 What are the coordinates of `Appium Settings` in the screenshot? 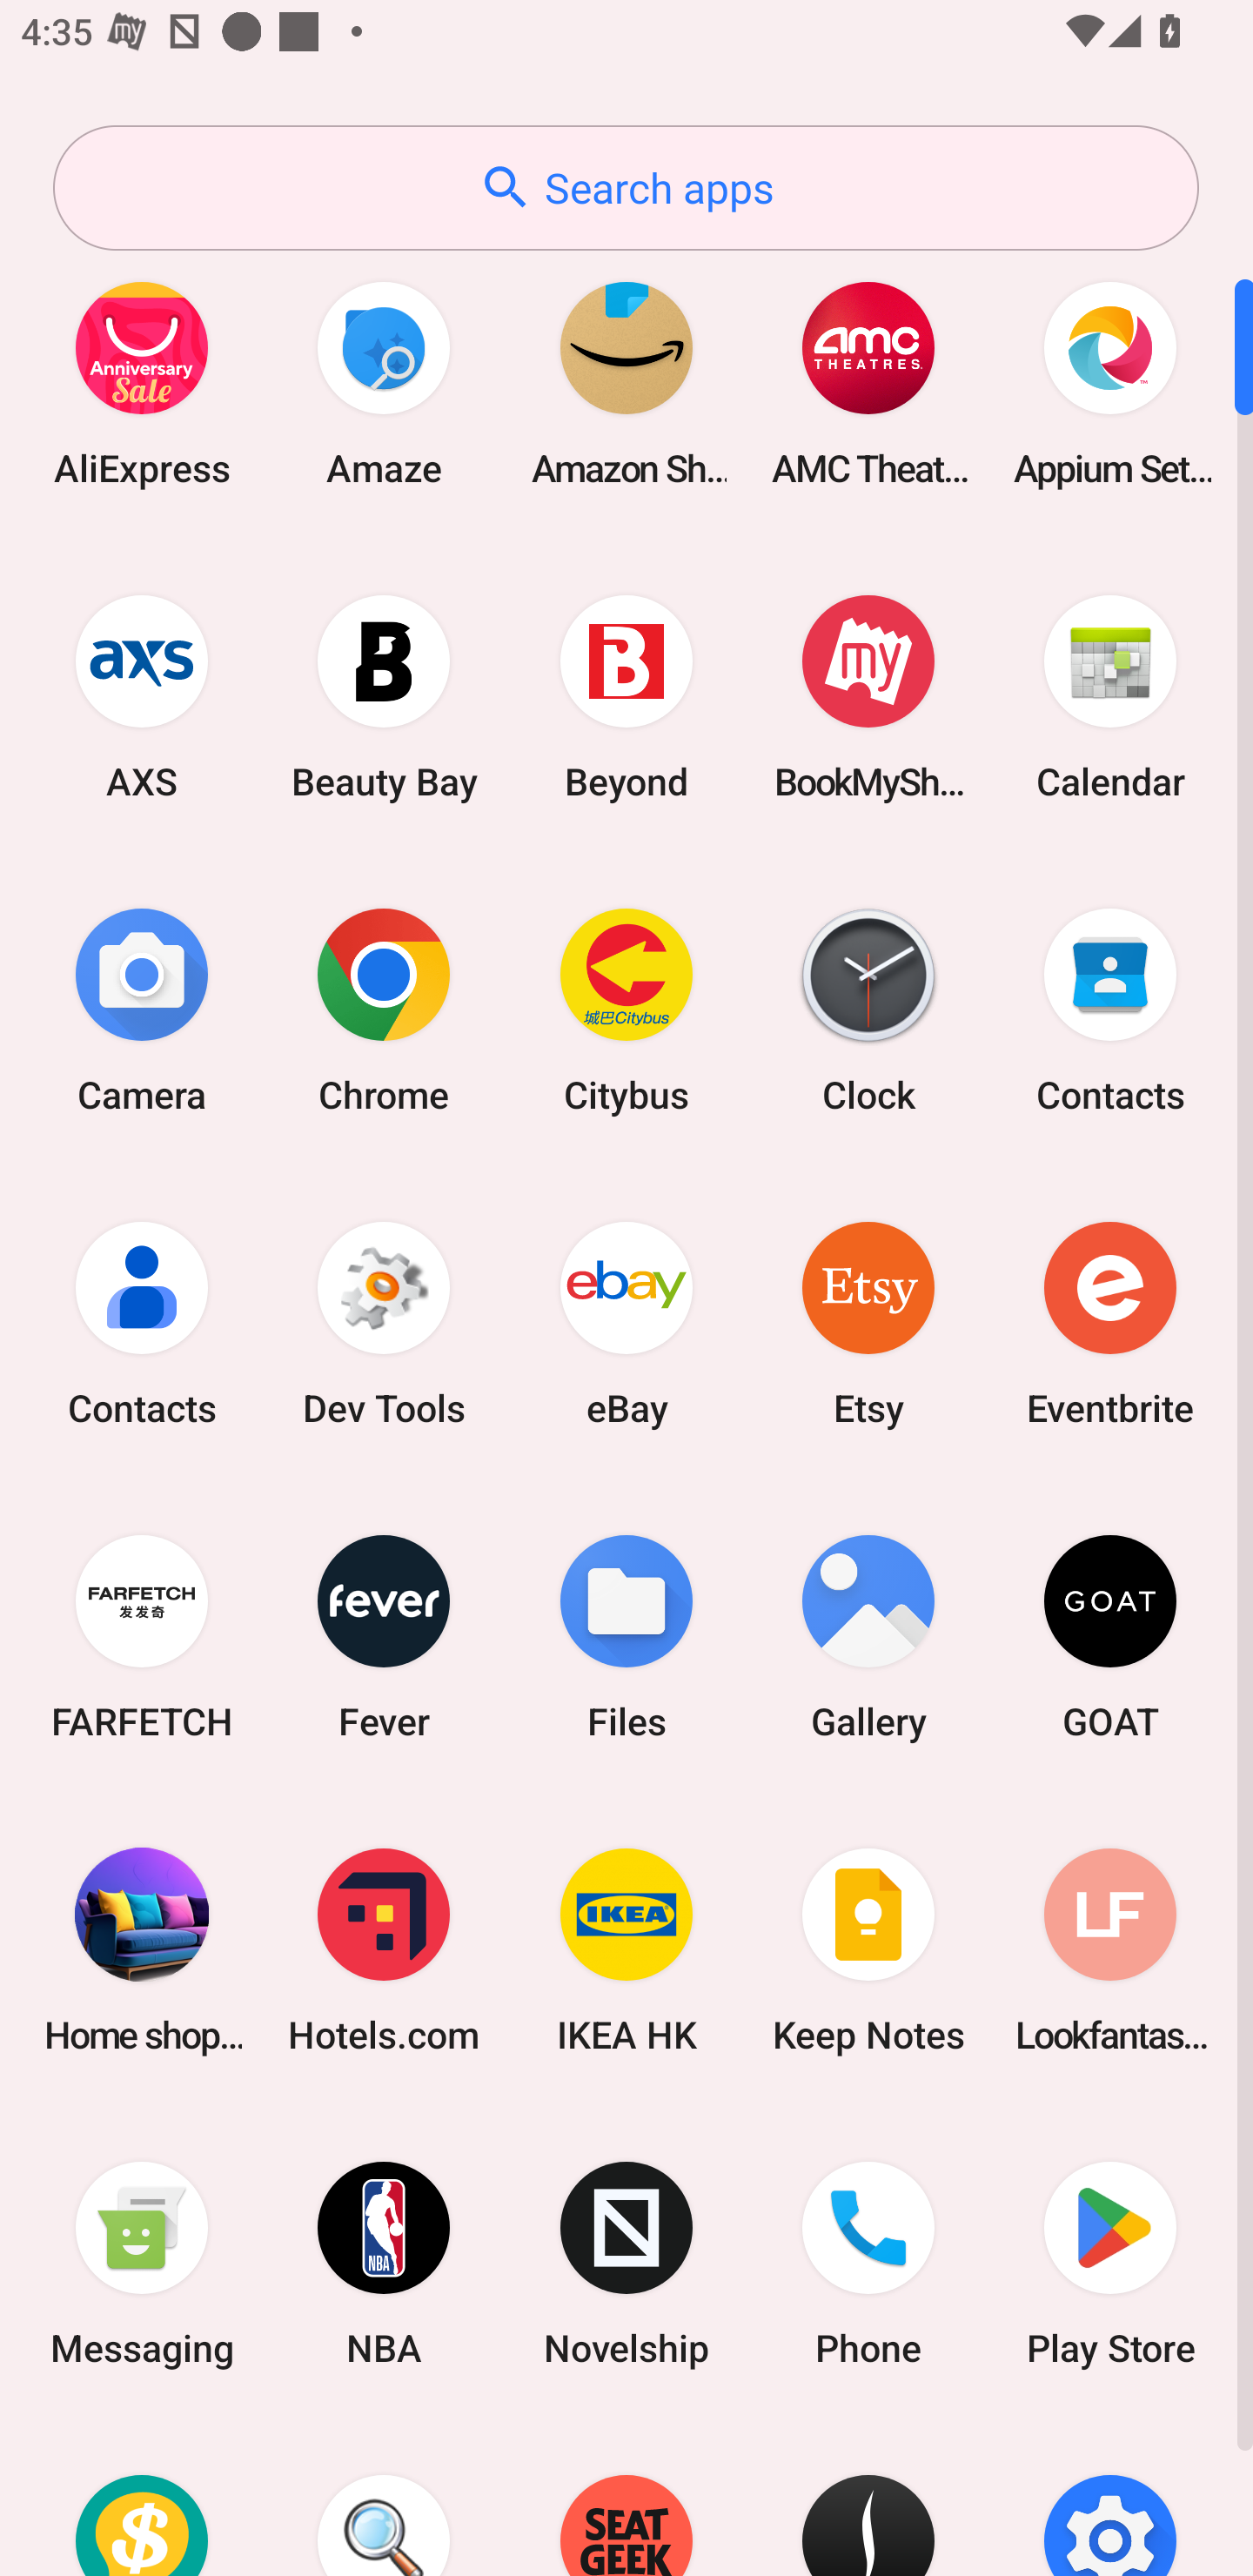 It's located at (1110, 383).